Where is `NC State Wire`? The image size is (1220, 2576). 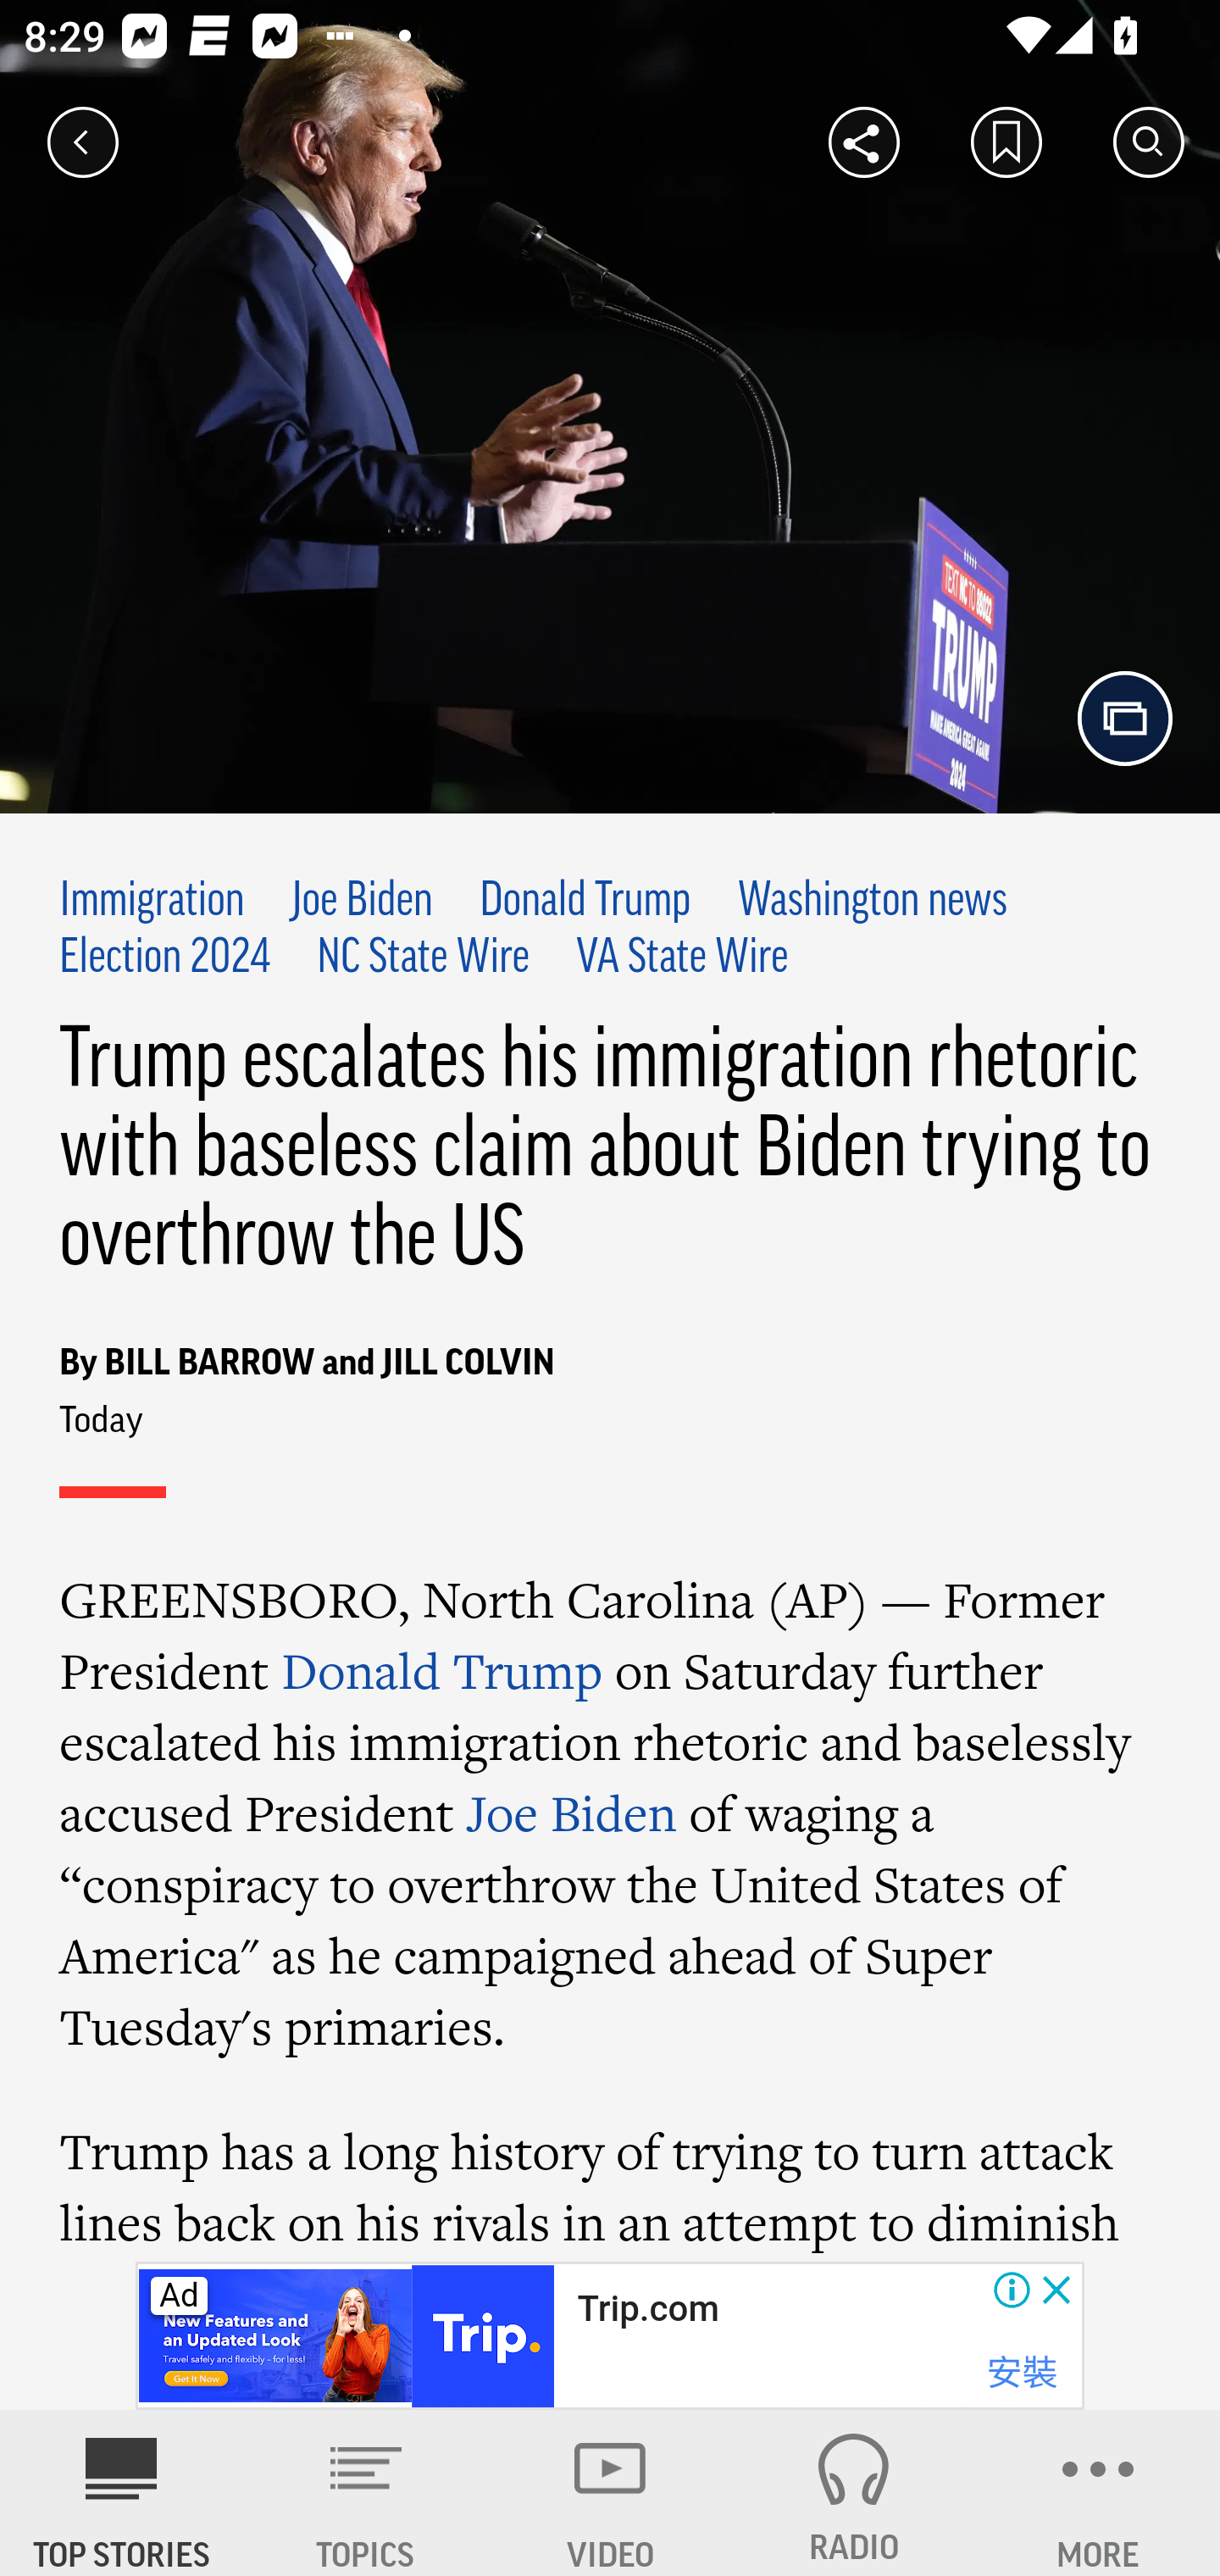
NC State Wire is located at coordinates (422, 959).